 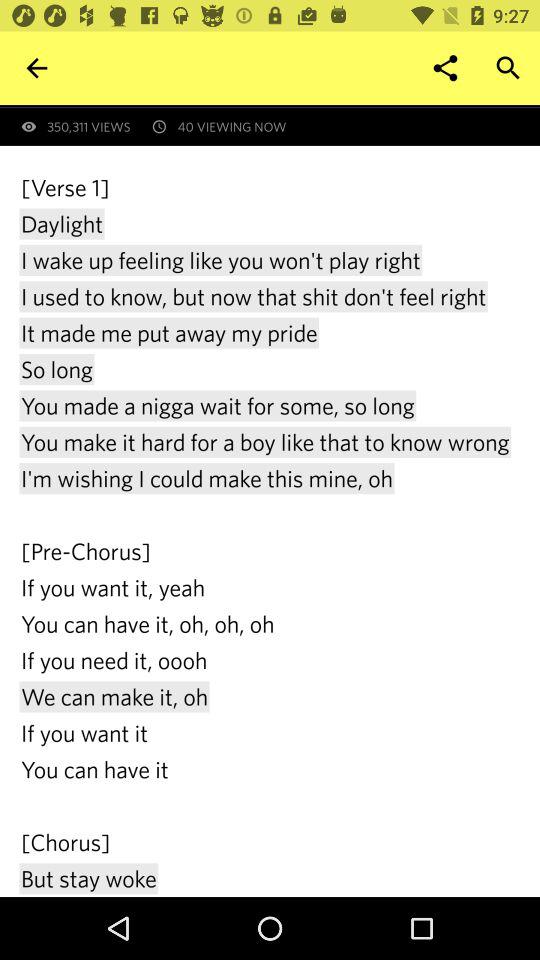 What do you see at coordinates (508, 68) in the screenshot?
I see `press item above first revealed at` at bounding box center [508, 68].